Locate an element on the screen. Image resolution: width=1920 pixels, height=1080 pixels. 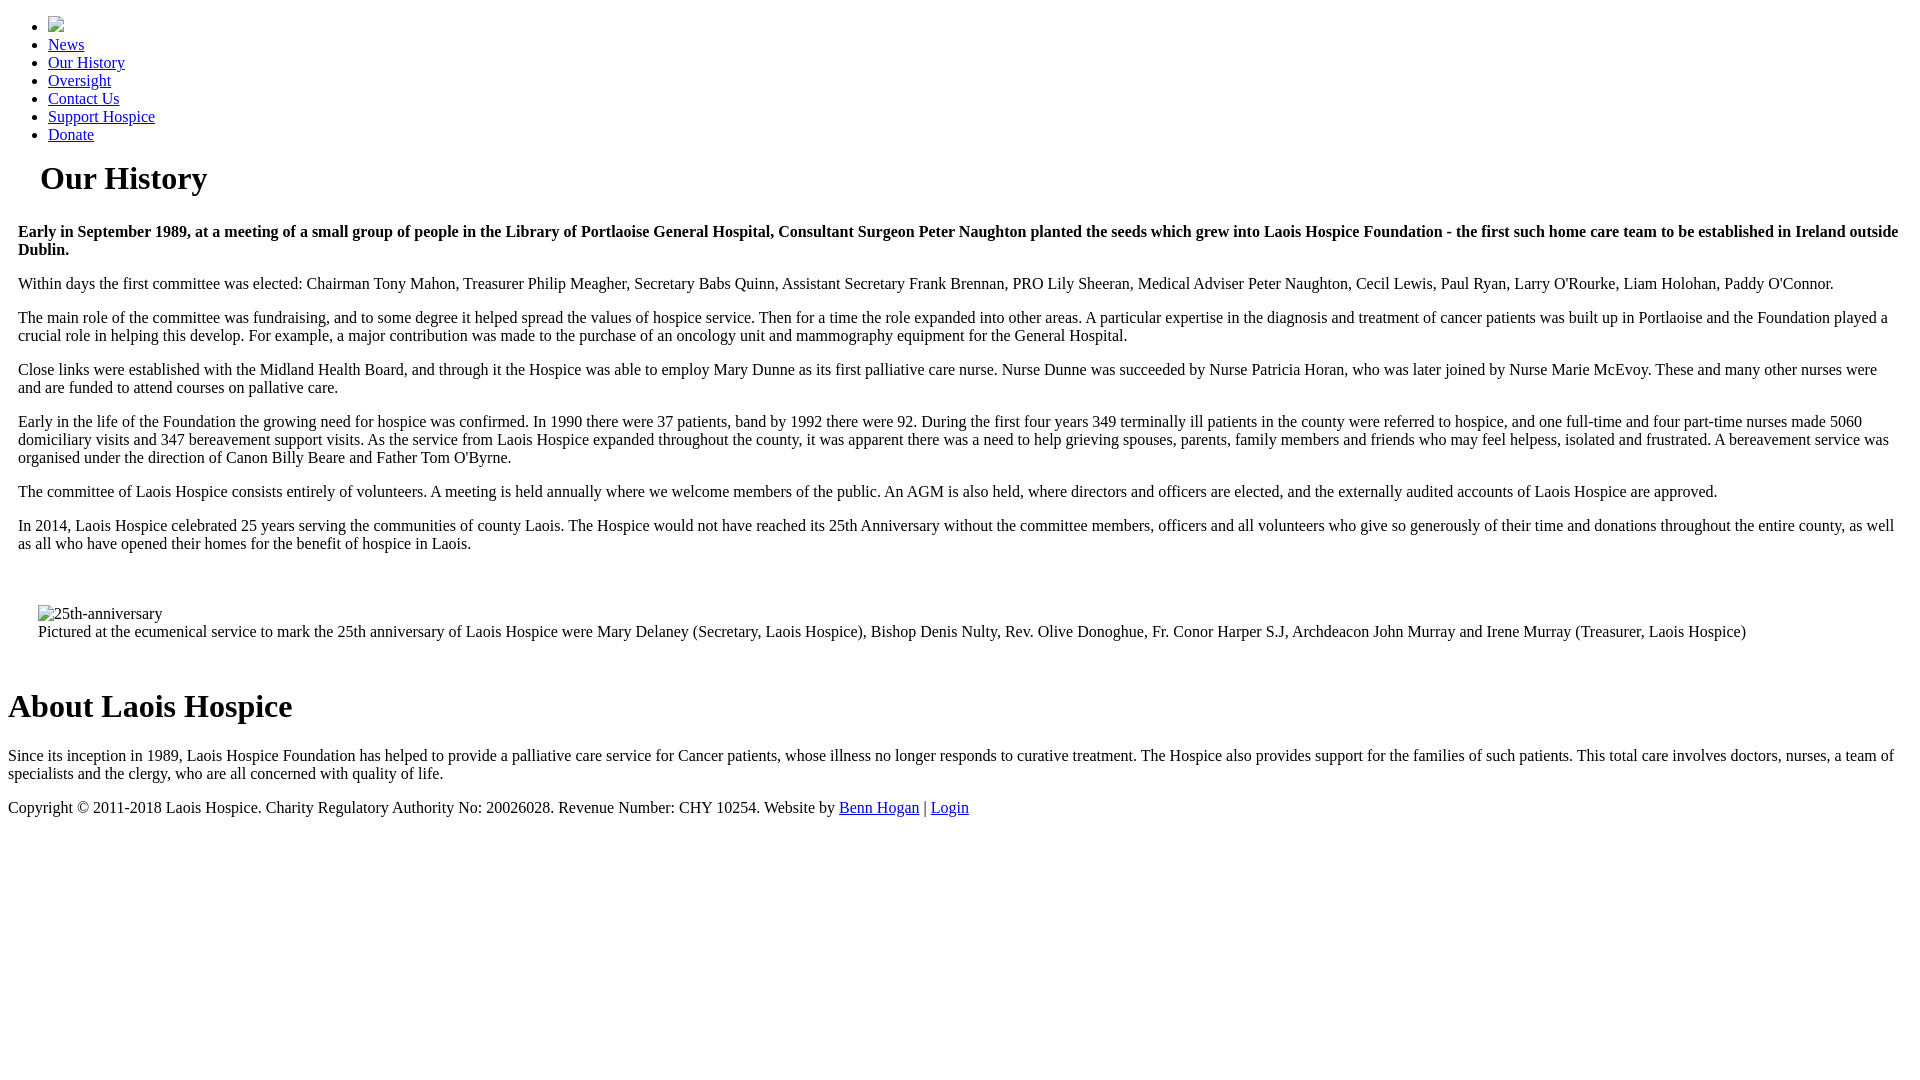
25th-anniversary is located at coordinates (100, 614).